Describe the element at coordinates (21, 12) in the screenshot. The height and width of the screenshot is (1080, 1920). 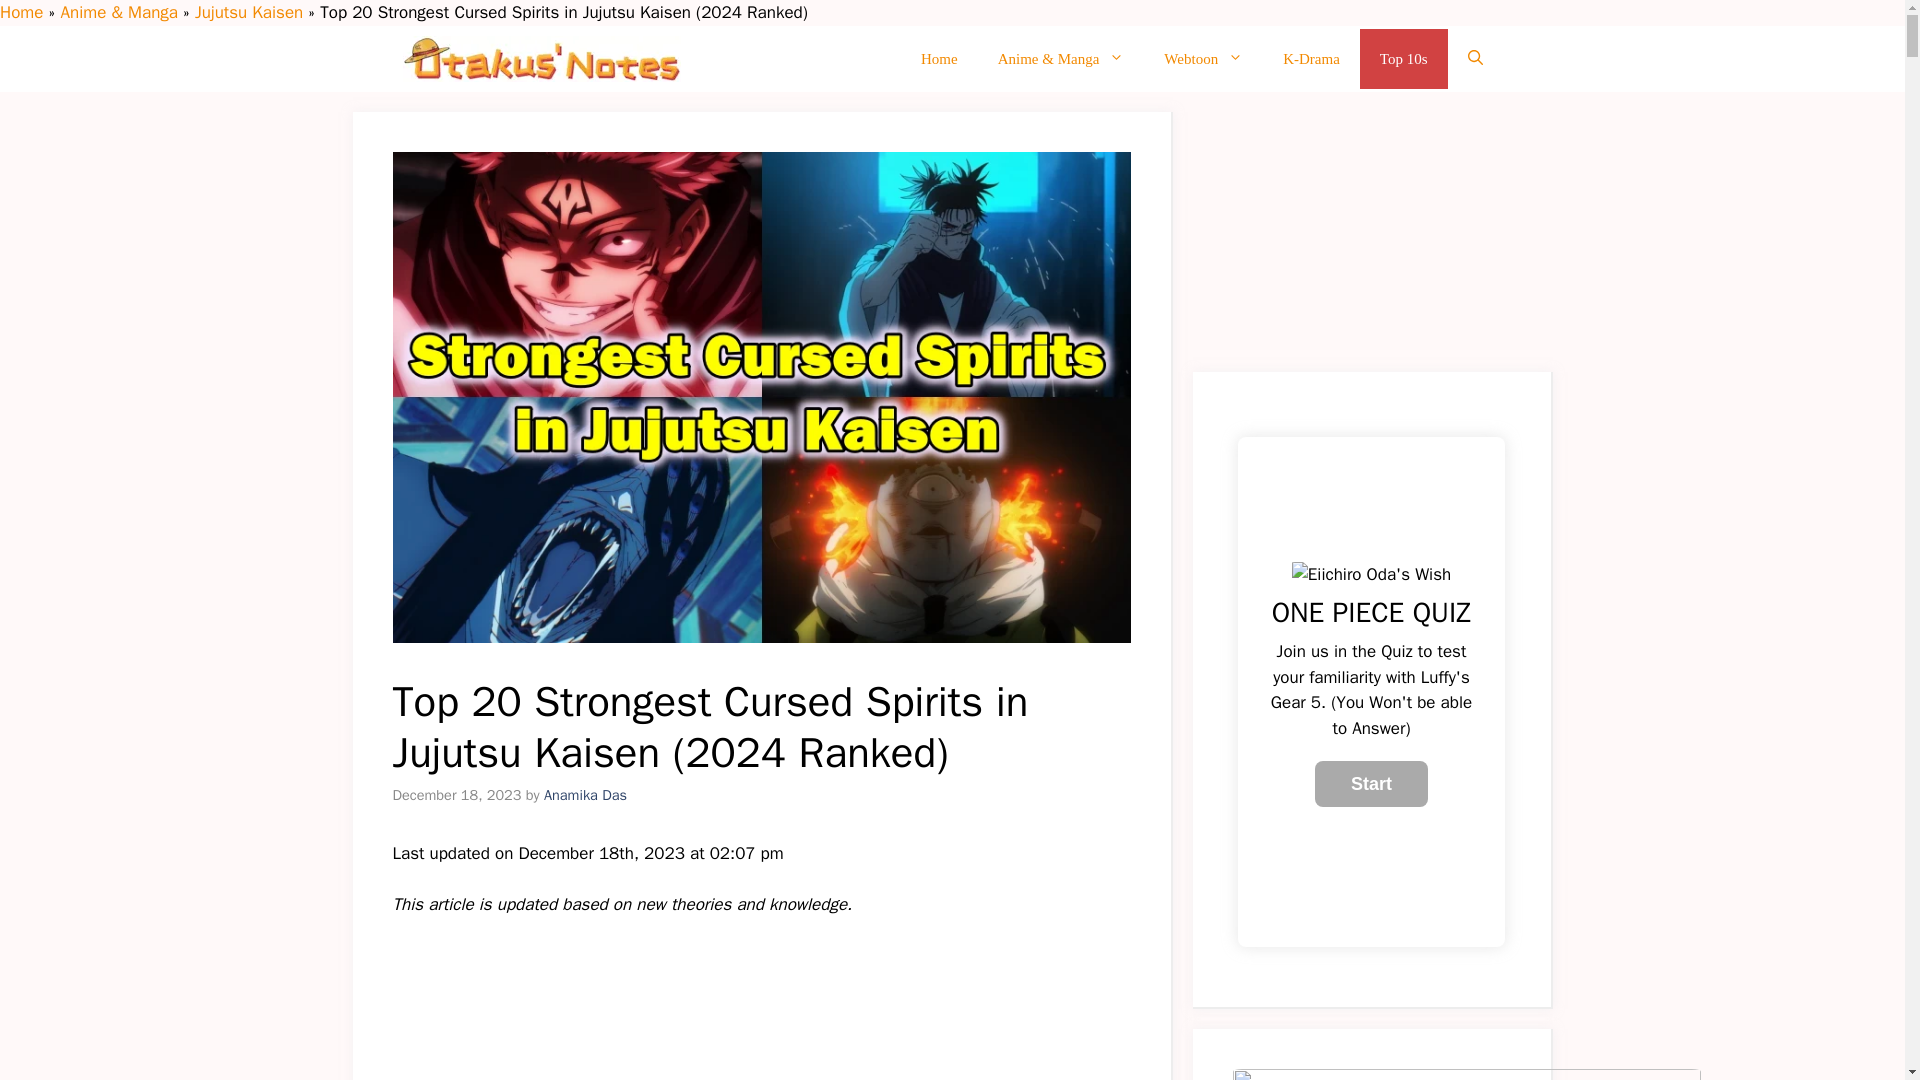
I see `Home` at that location.